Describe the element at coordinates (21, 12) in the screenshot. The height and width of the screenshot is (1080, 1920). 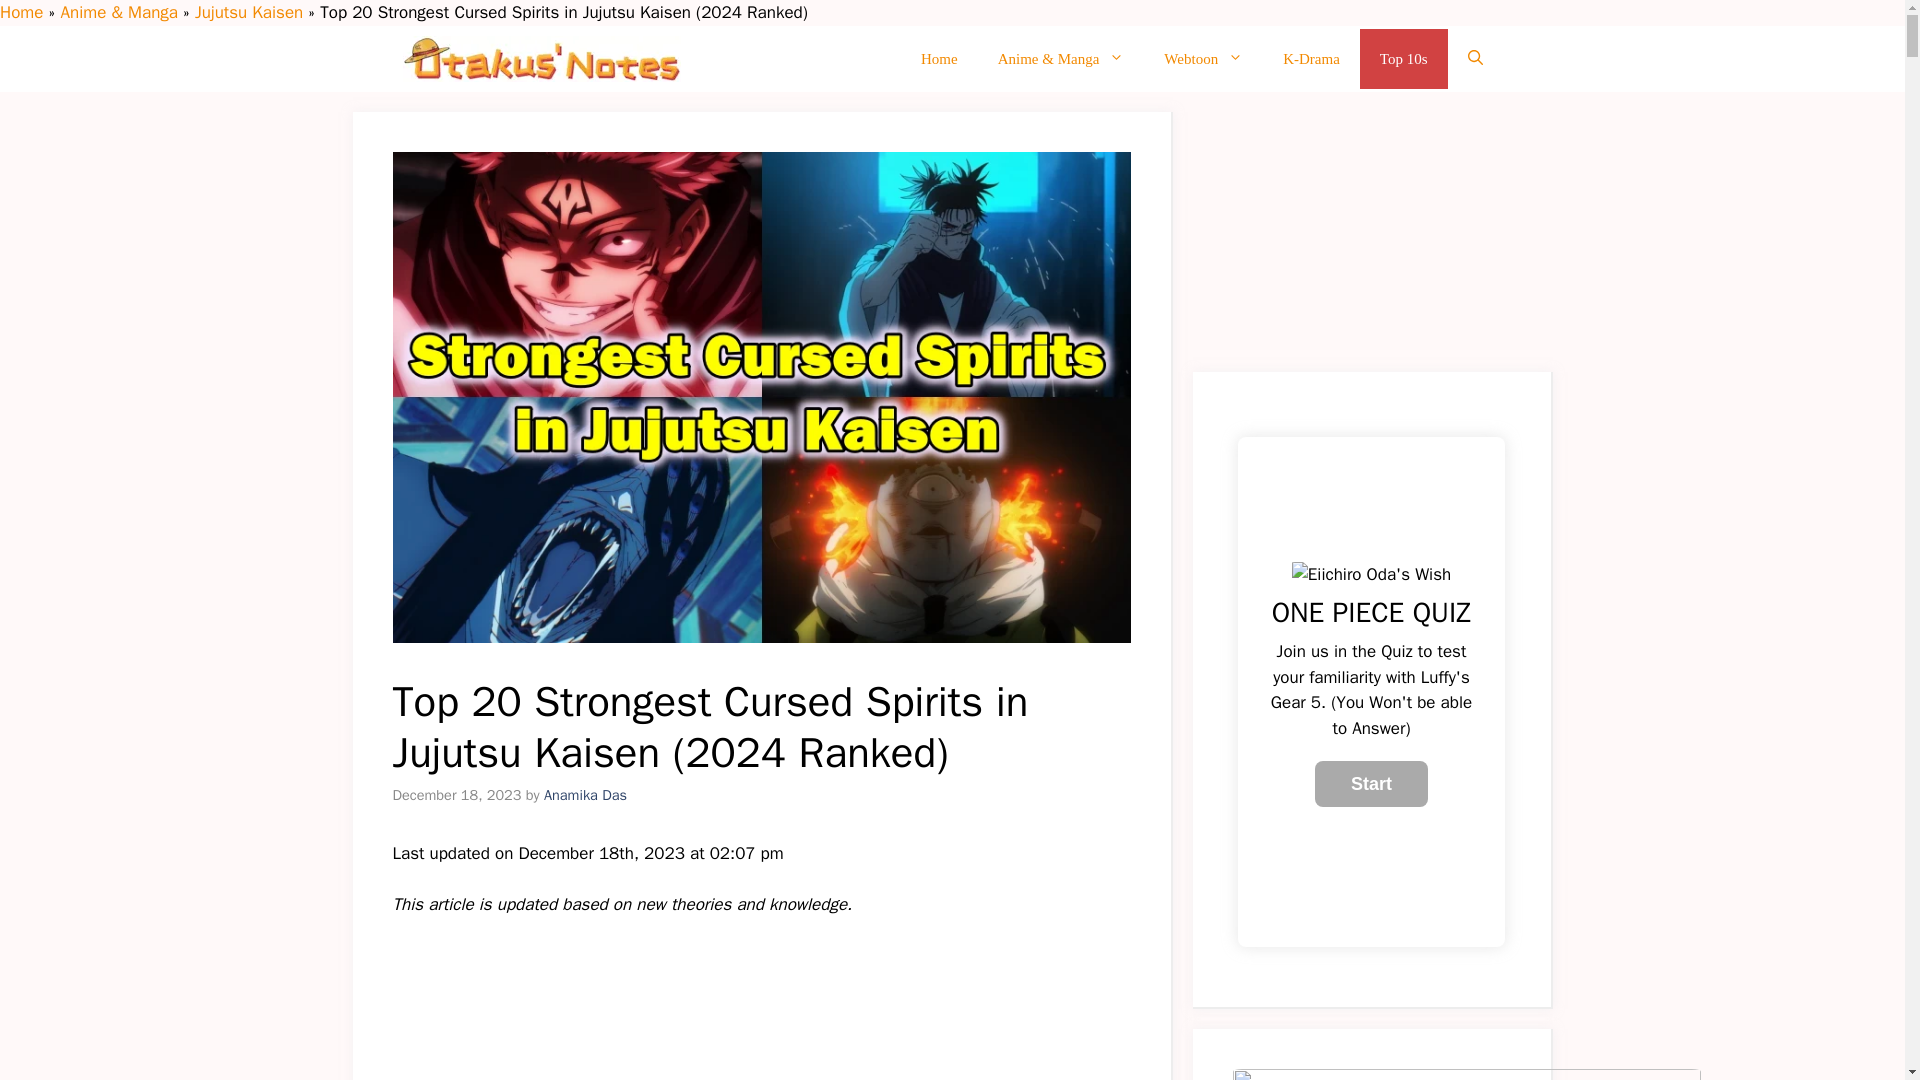
I see `Home` at that location.